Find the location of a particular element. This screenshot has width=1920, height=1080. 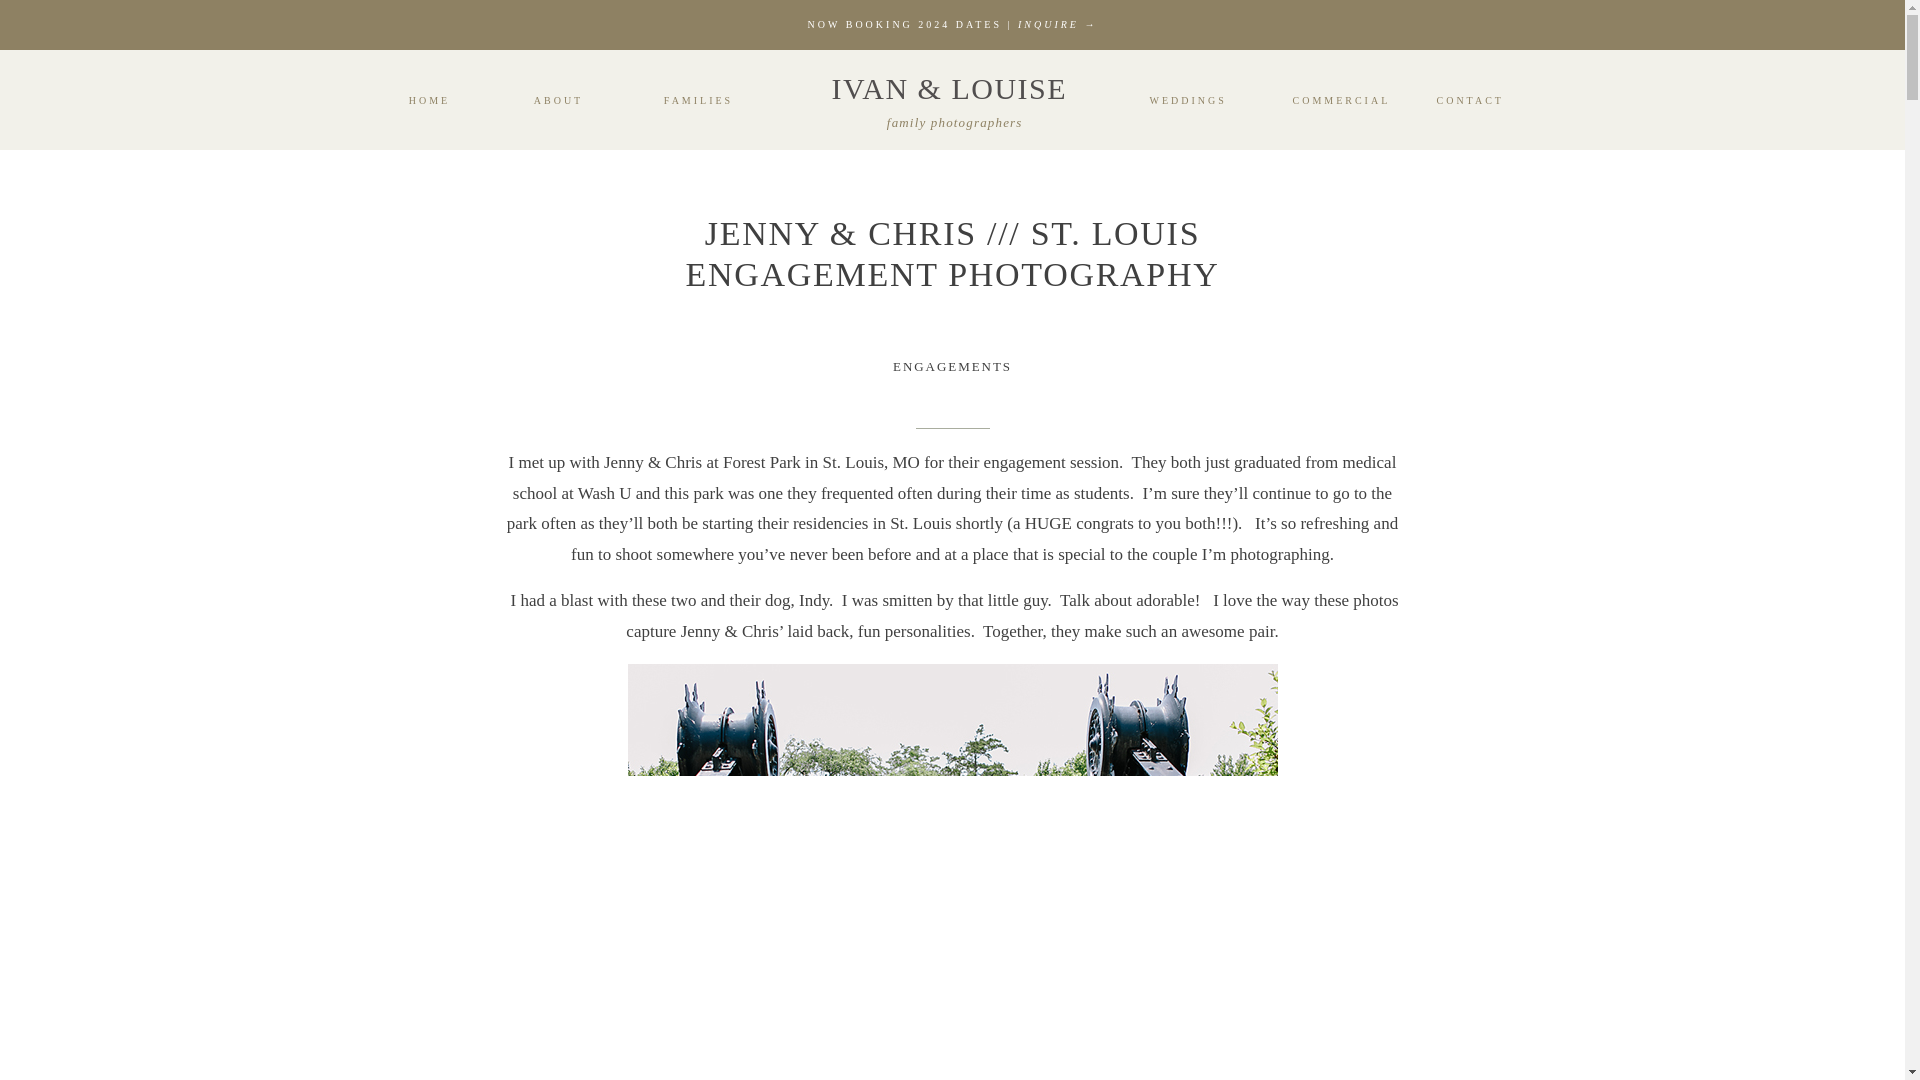

COMMERCIAL is located at coordinates (1335, 100).